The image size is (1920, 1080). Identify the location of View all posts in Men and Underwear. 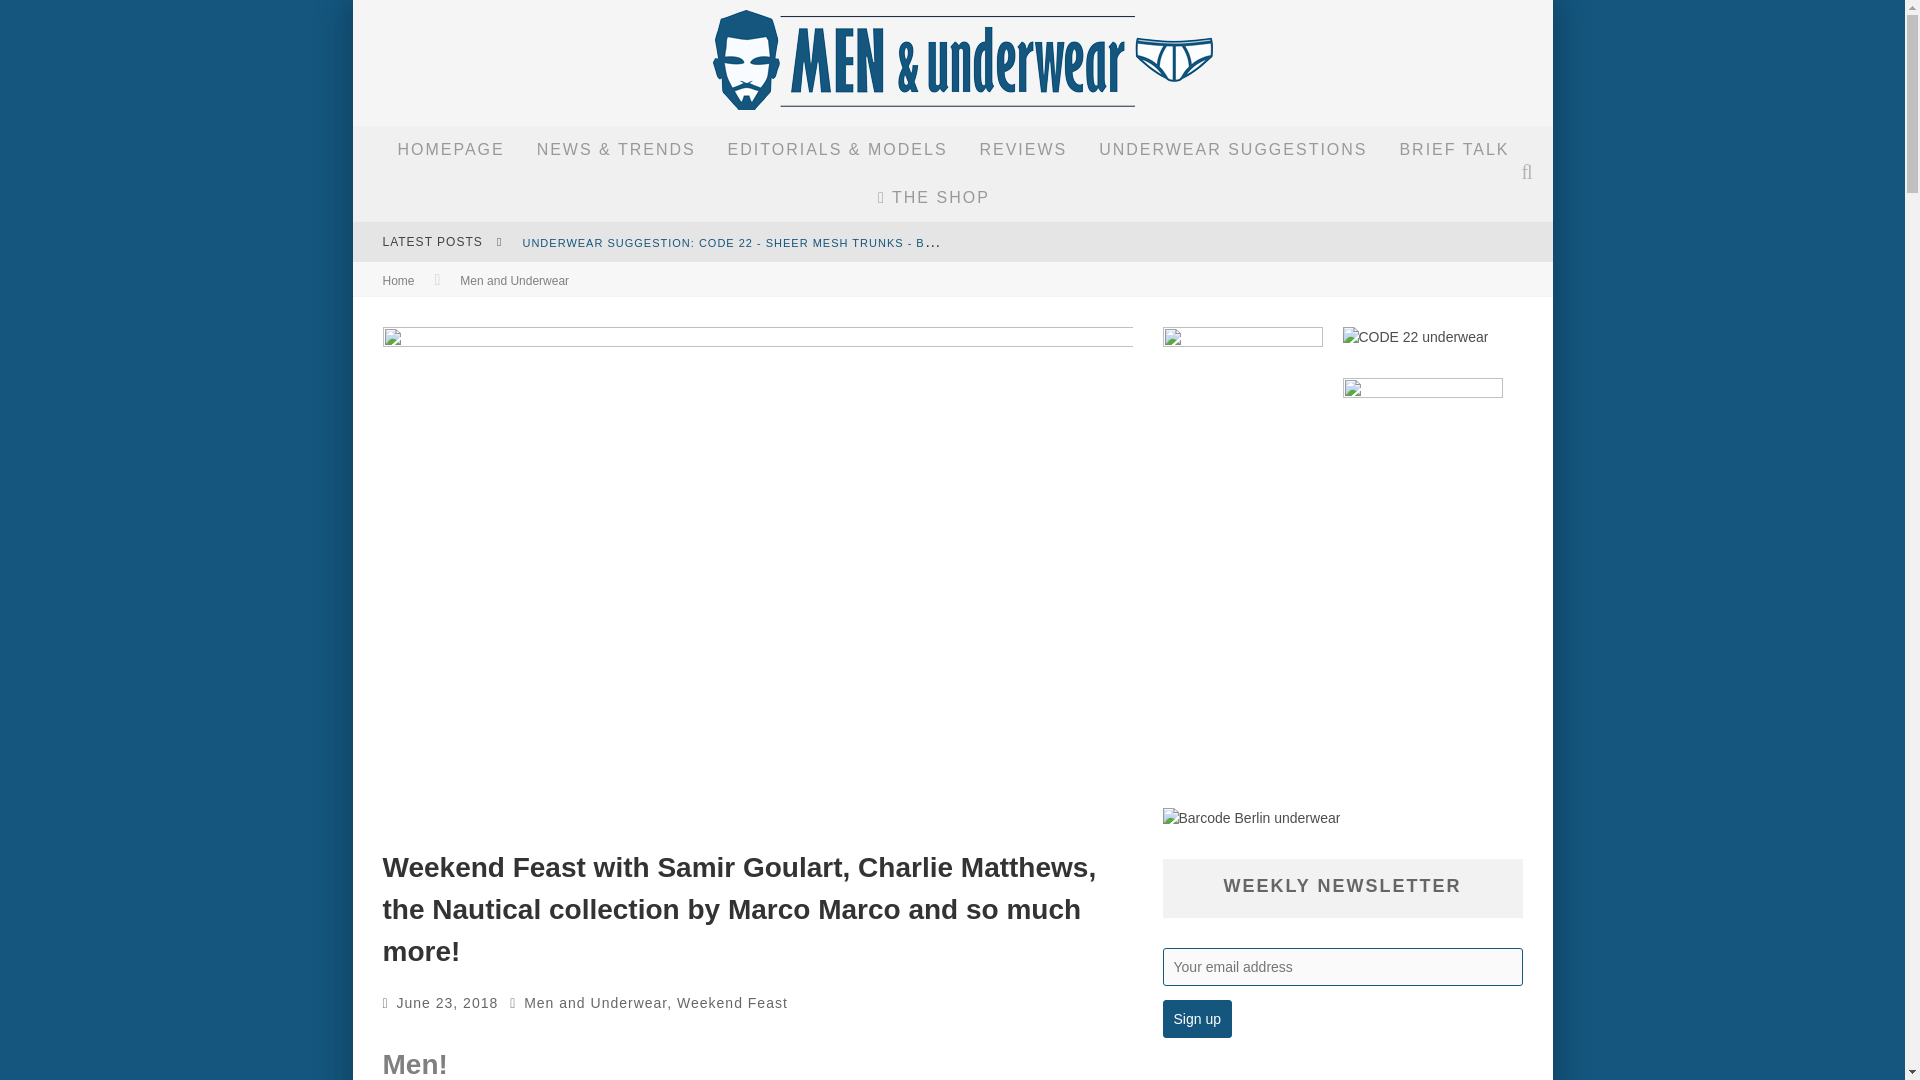
(514, 281).